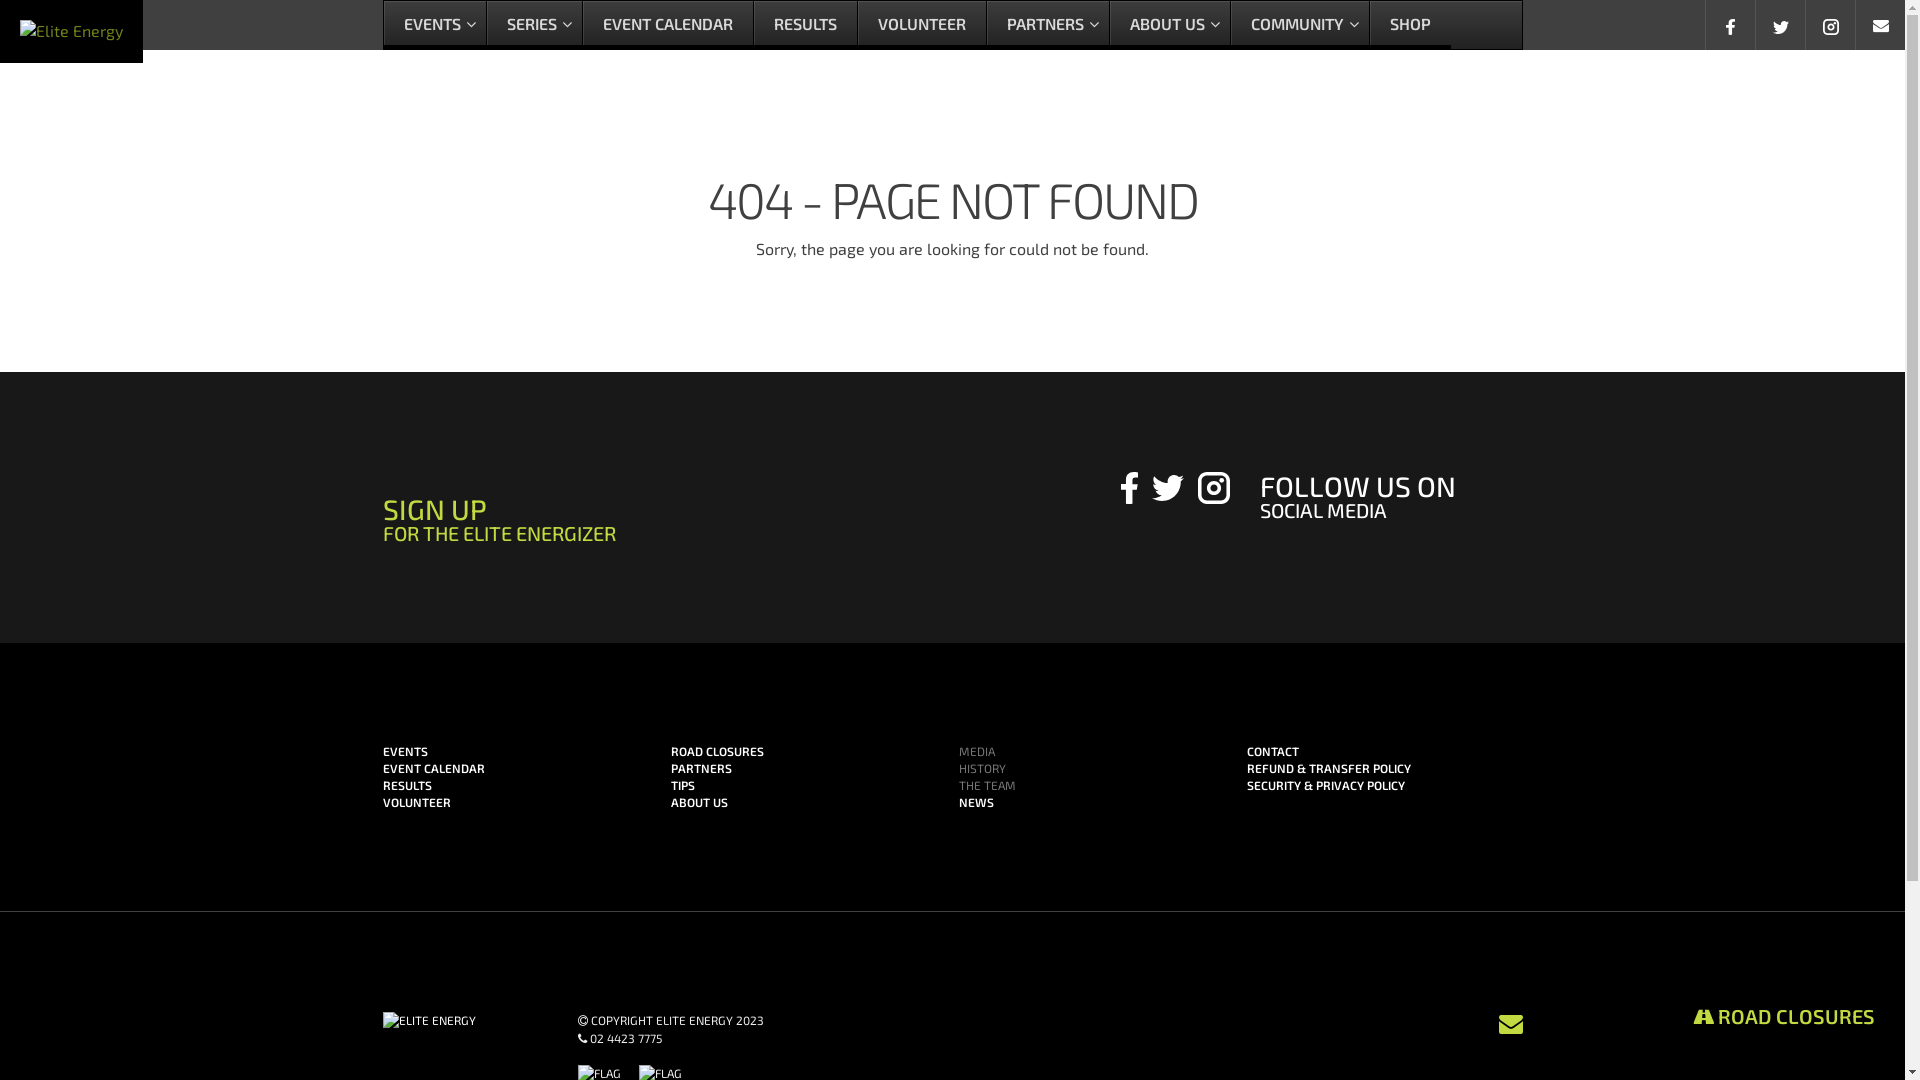 This screenshot has height=1080, width=1920. What do you see at coordinates (716, 751) in the screenshot?
I see `ROAD CLOSURES` at bounding box center [716, 751].